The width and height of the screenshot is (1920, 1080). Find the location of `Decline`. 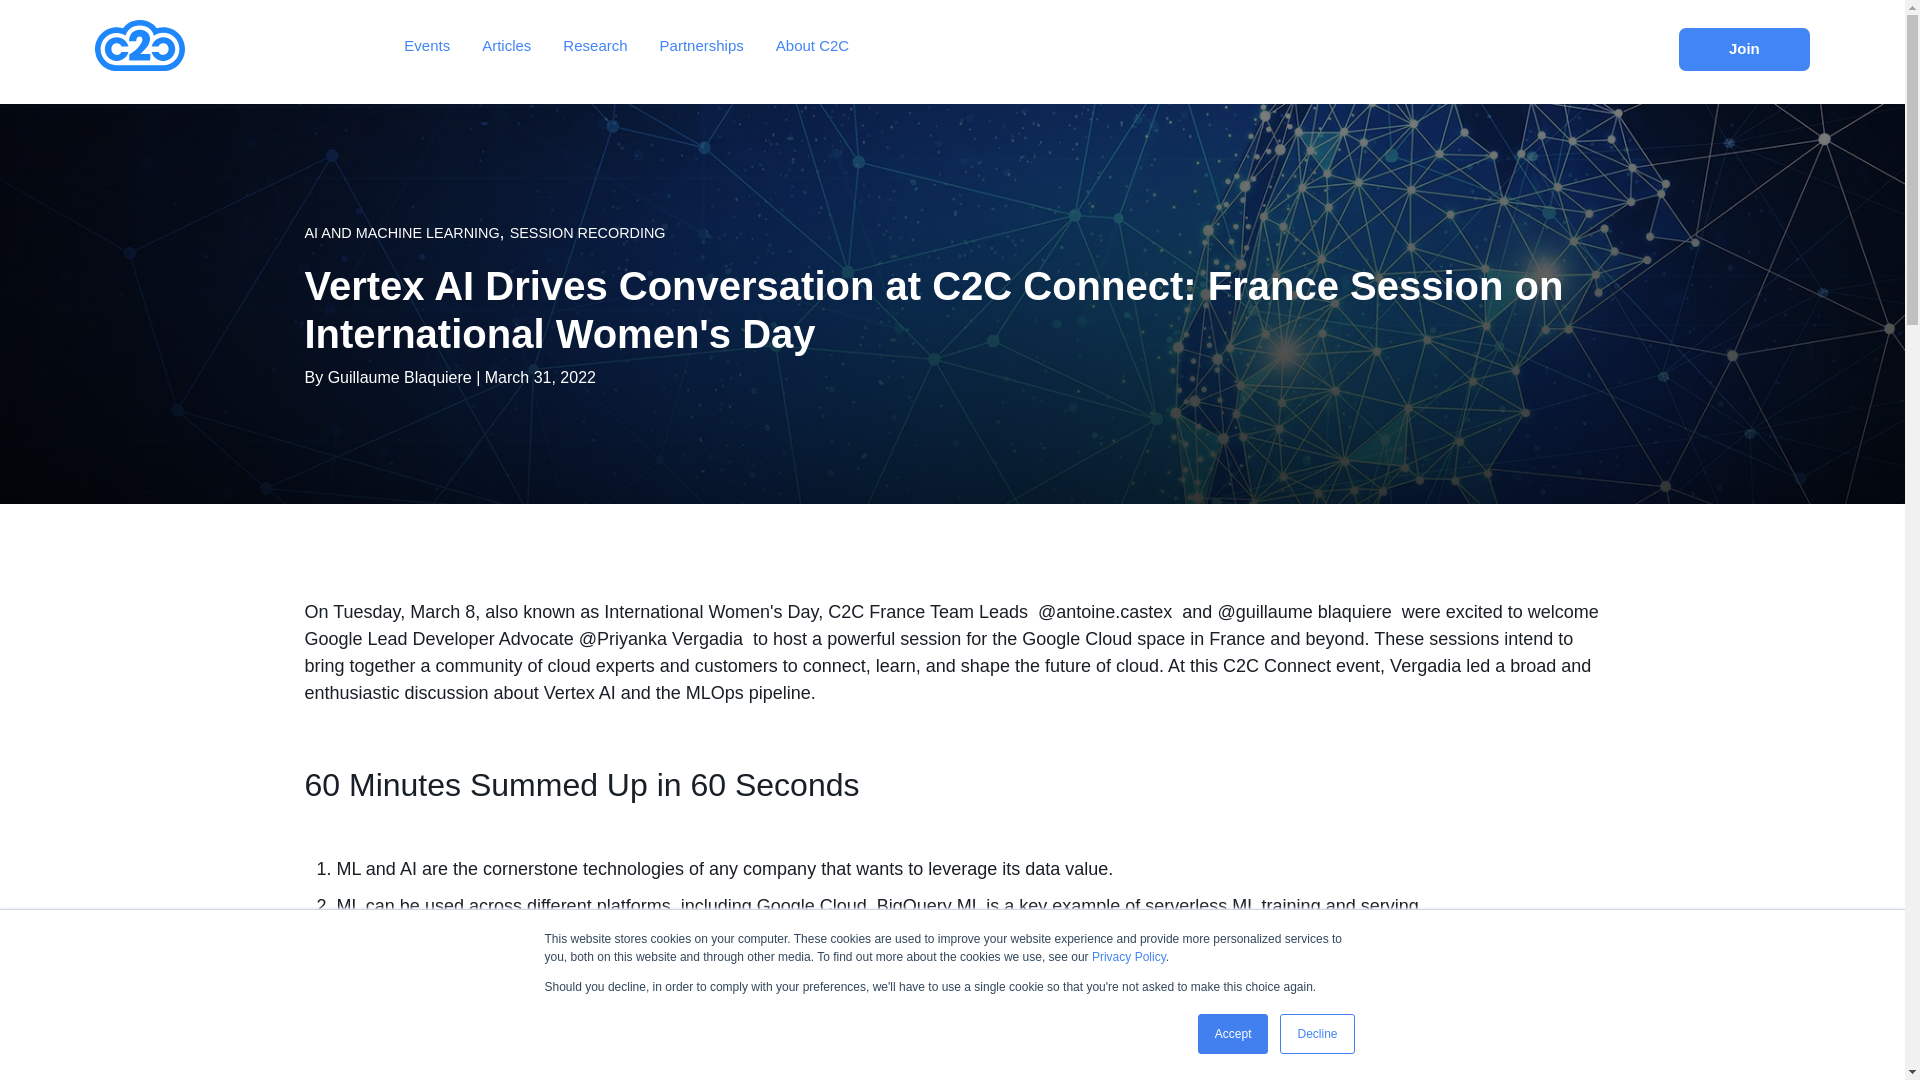

Decline is located at coordinates (1316, 1034).